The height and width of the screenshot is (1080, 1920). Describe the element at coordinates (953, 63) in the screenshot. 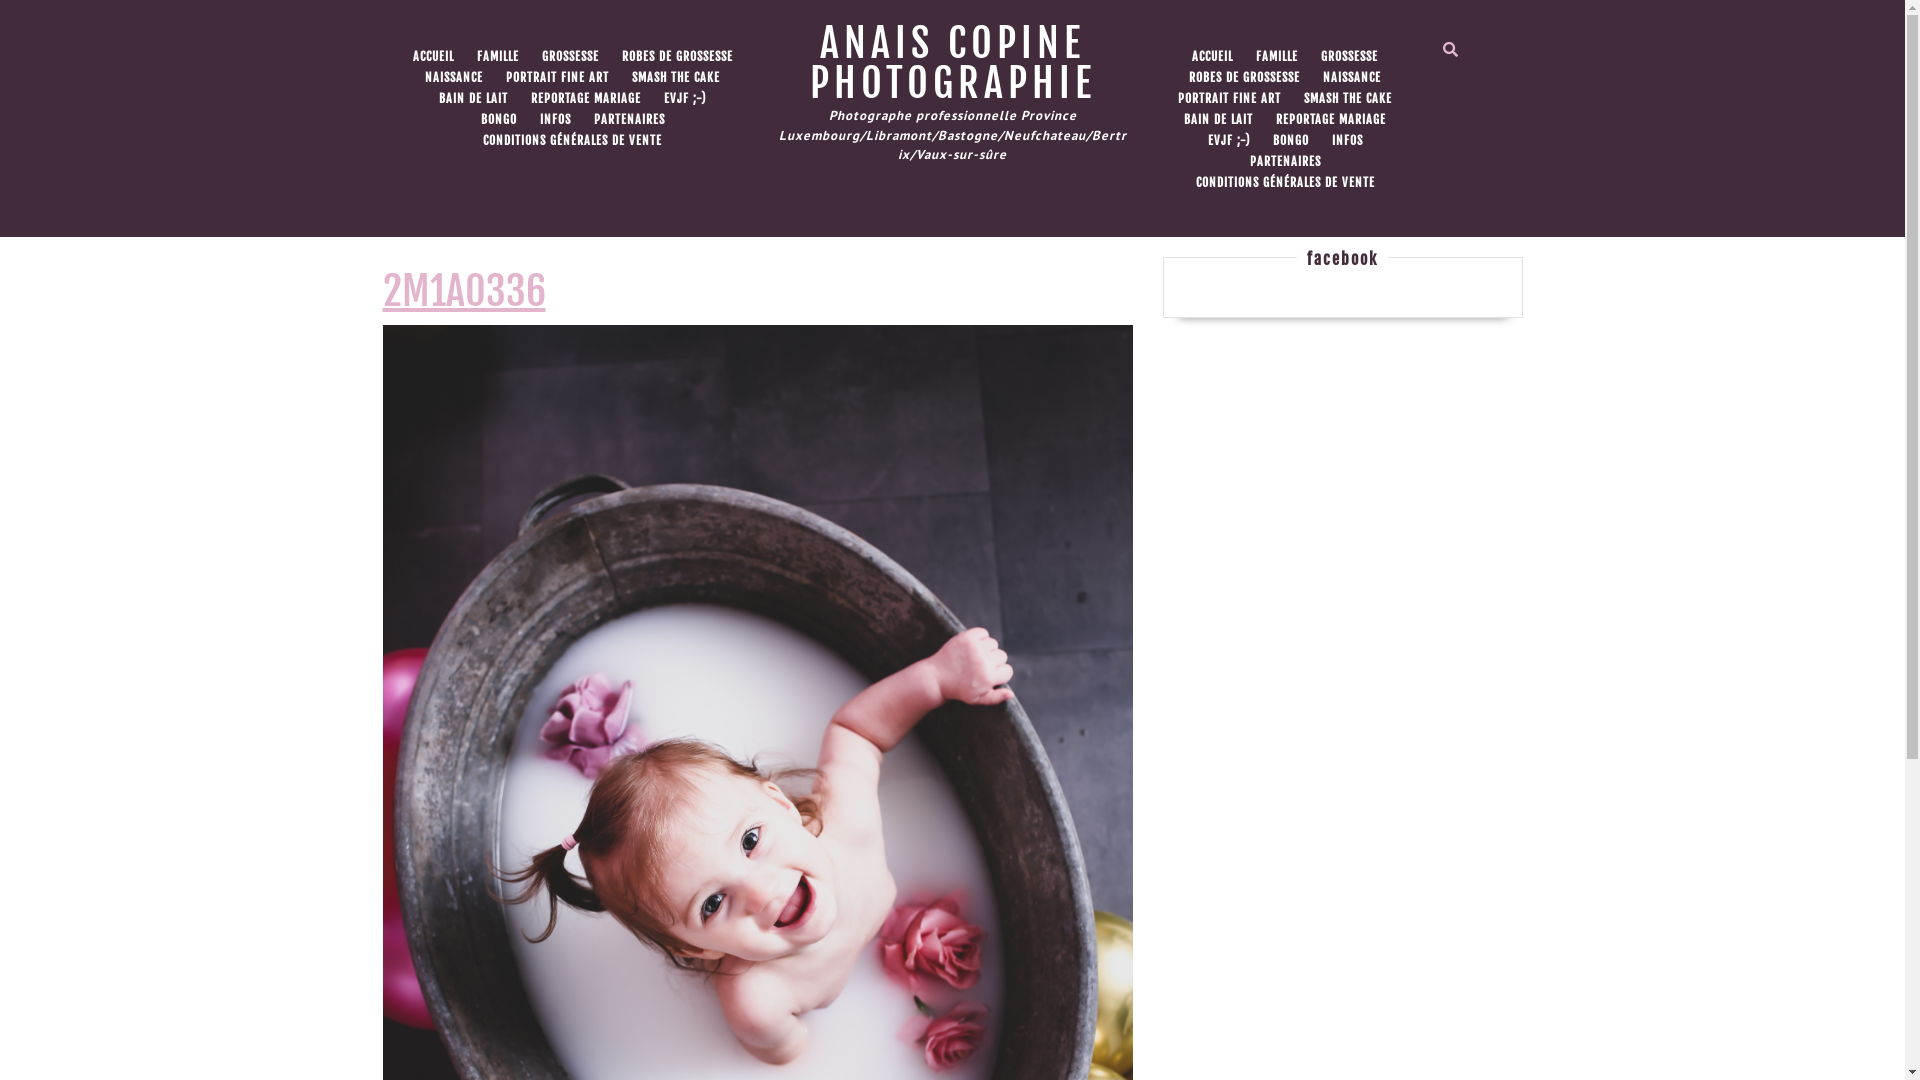

I see `ANAIS COPINE PHOTOGRAPHIE` at that location.